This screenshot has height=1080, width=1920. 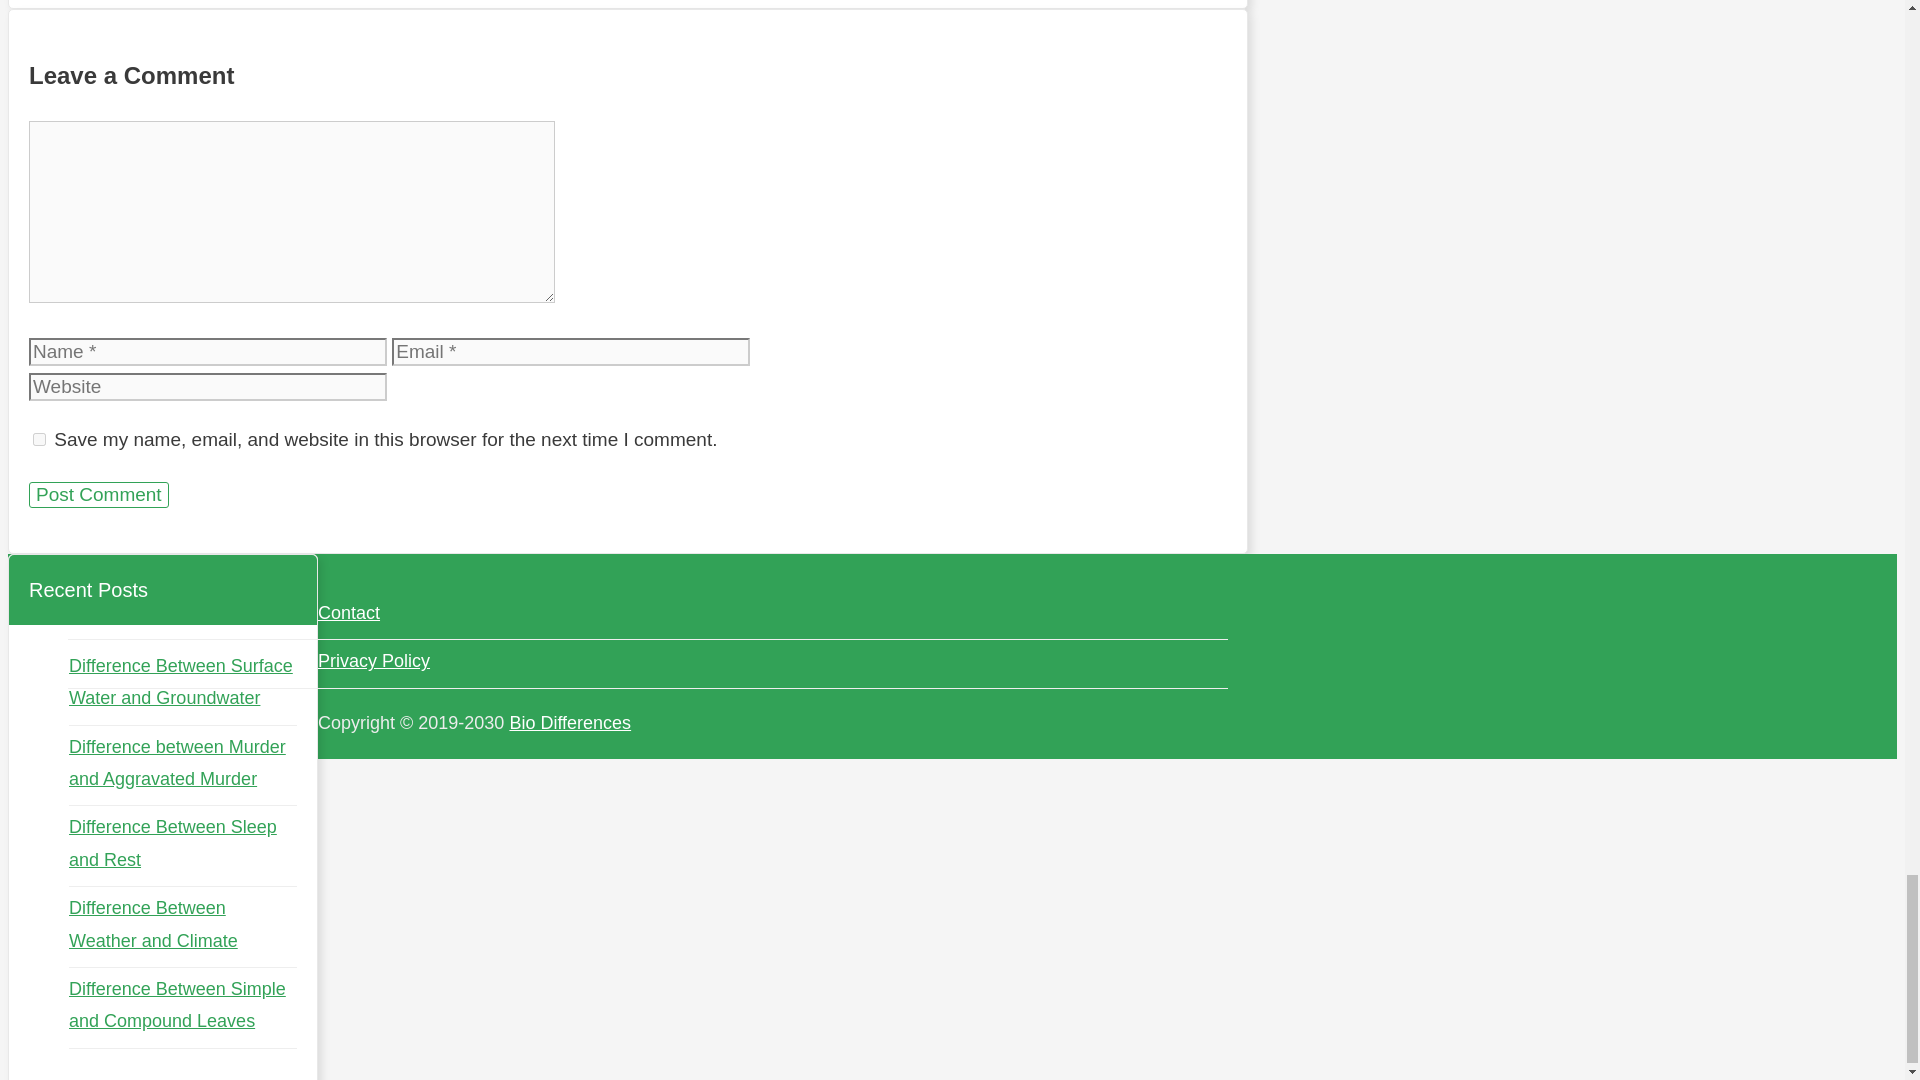 I want to click on Privacy Policy, so click(x=374, y=660).